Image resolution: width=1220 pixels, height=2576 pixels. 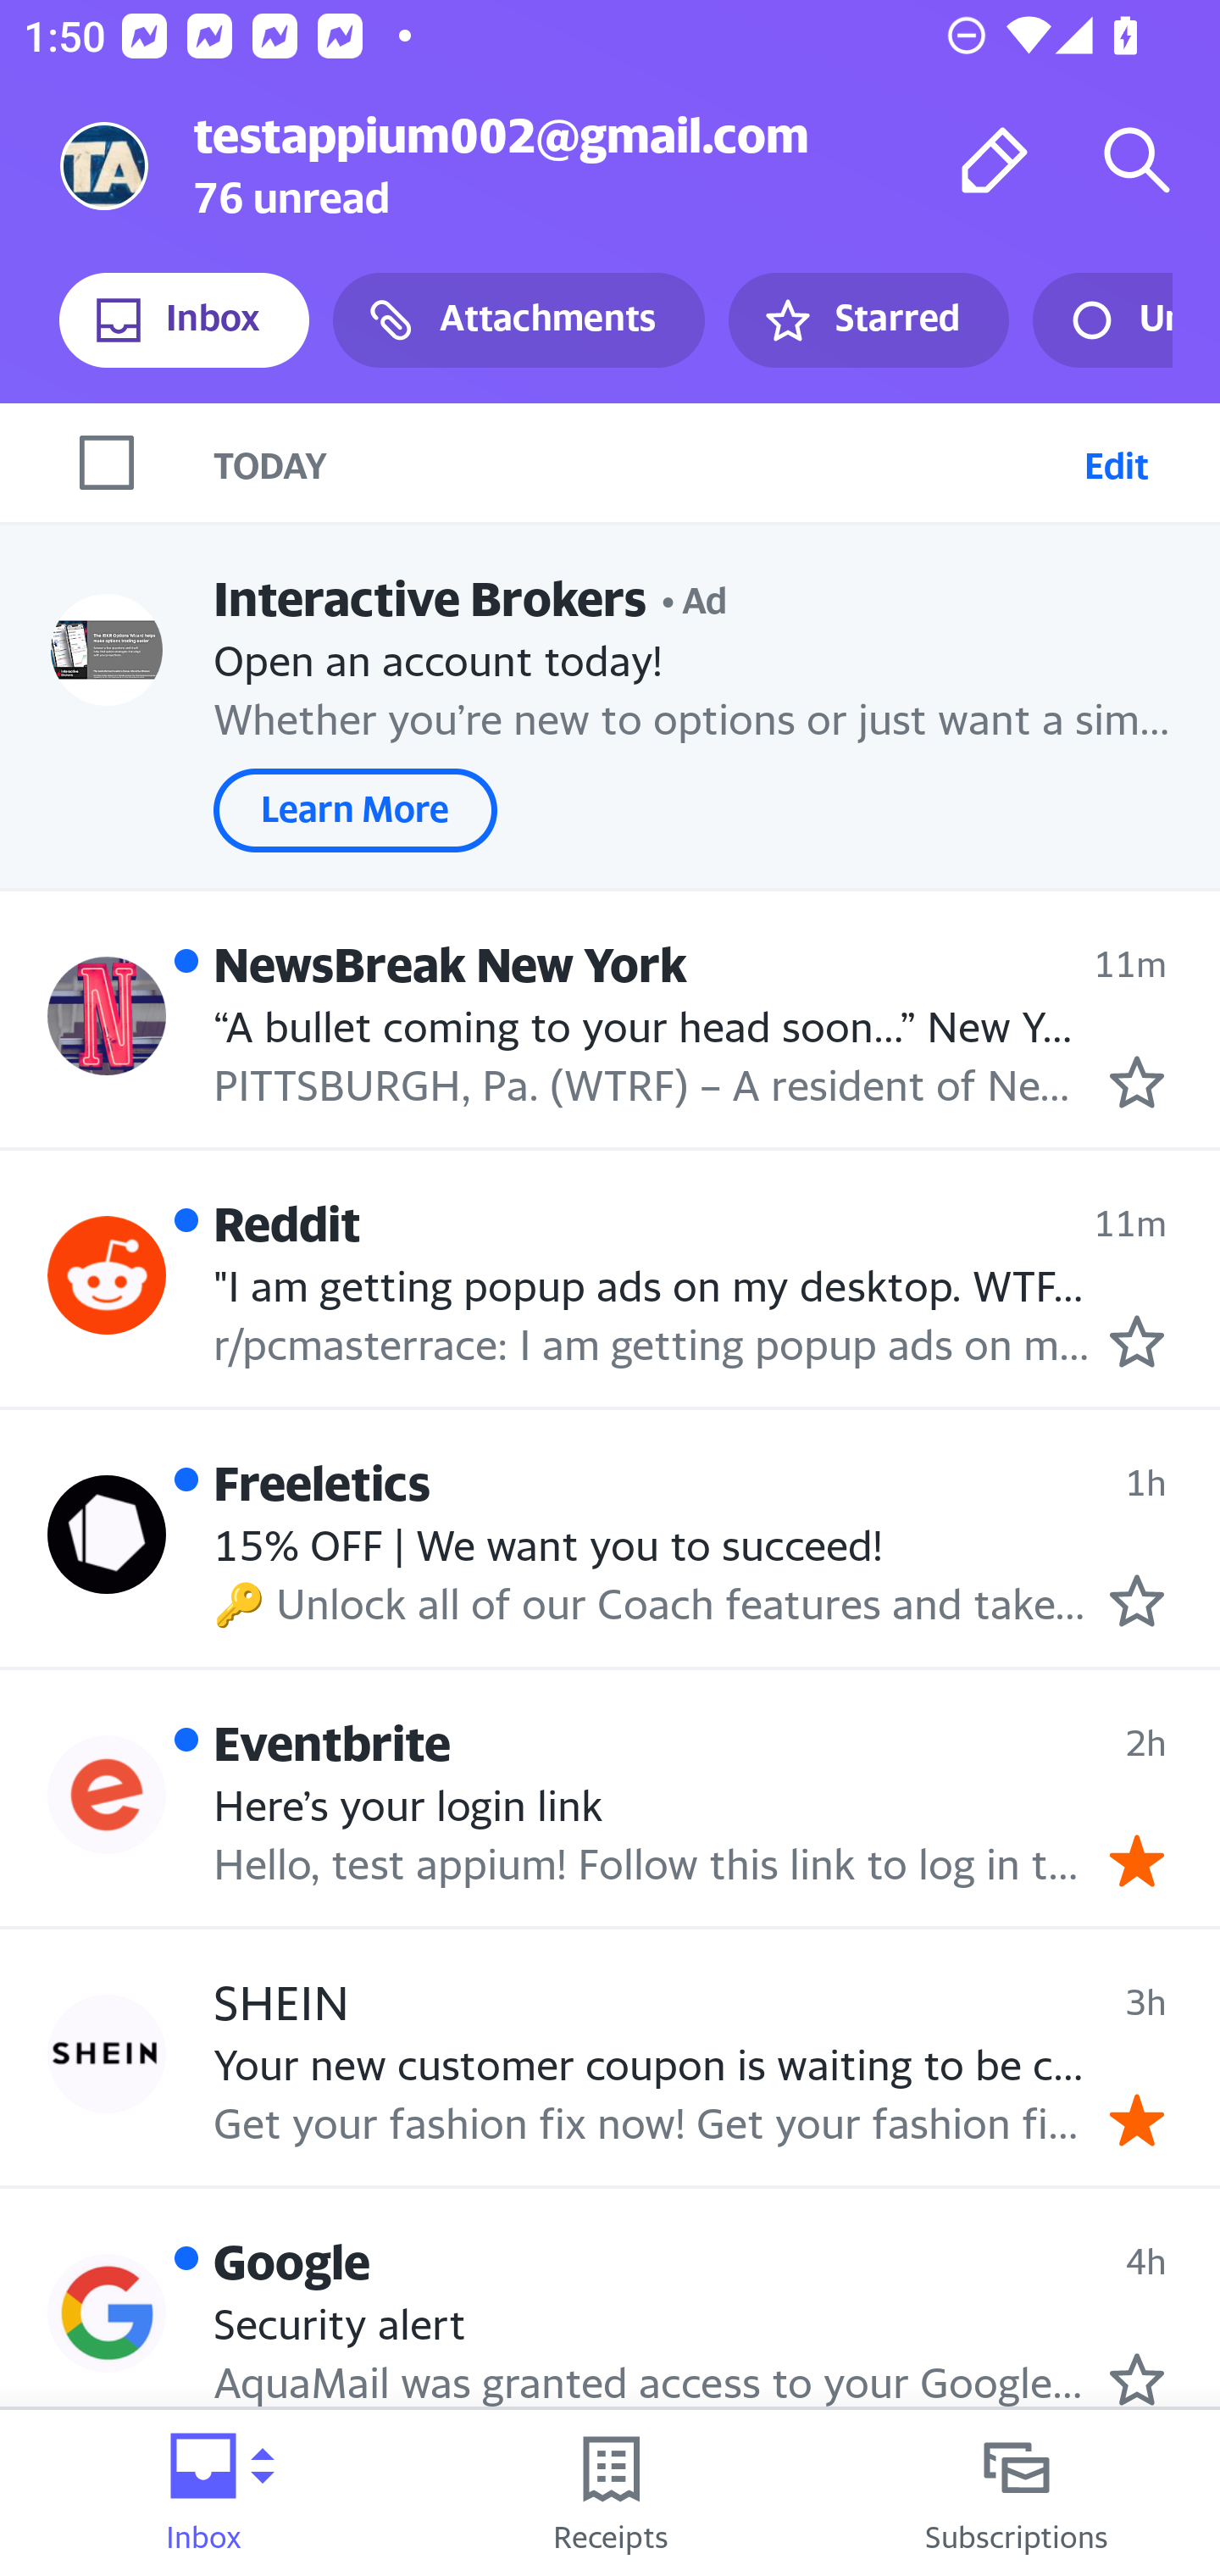 I want to click on Receipts, so click(x=610, y=2493).